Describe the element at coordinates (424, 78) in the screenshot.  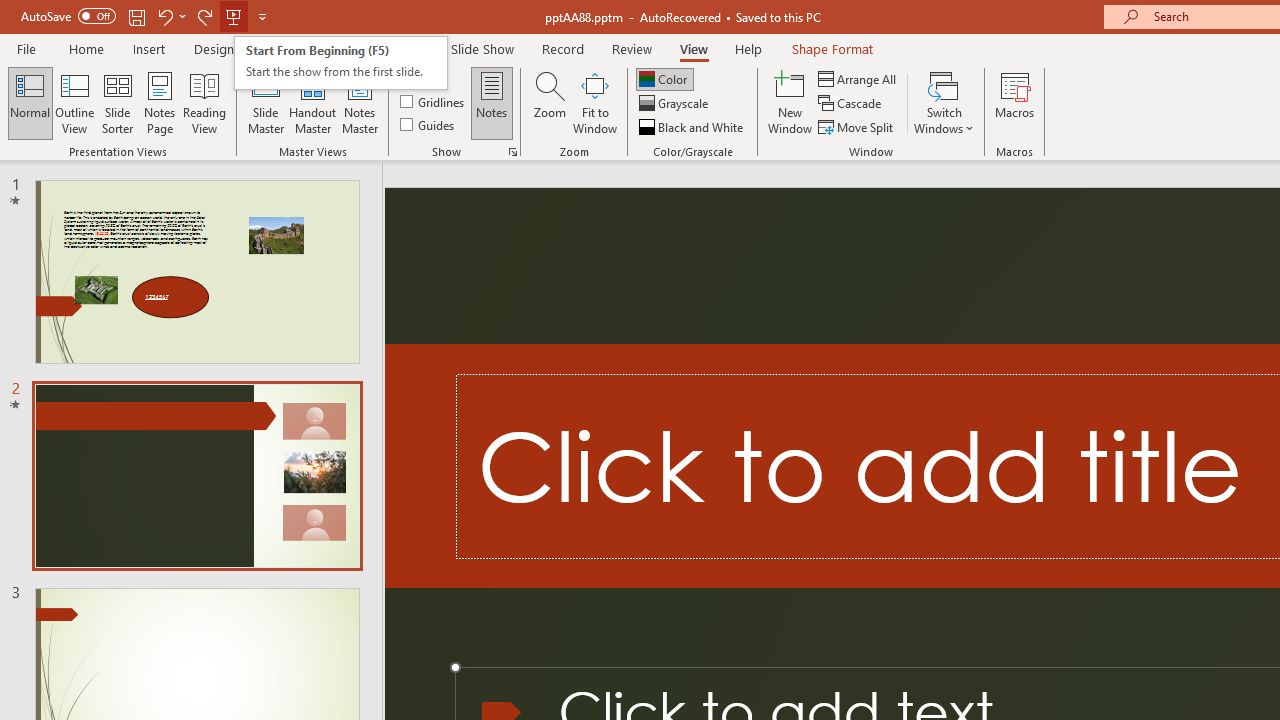
I see `Ruler` at that location.